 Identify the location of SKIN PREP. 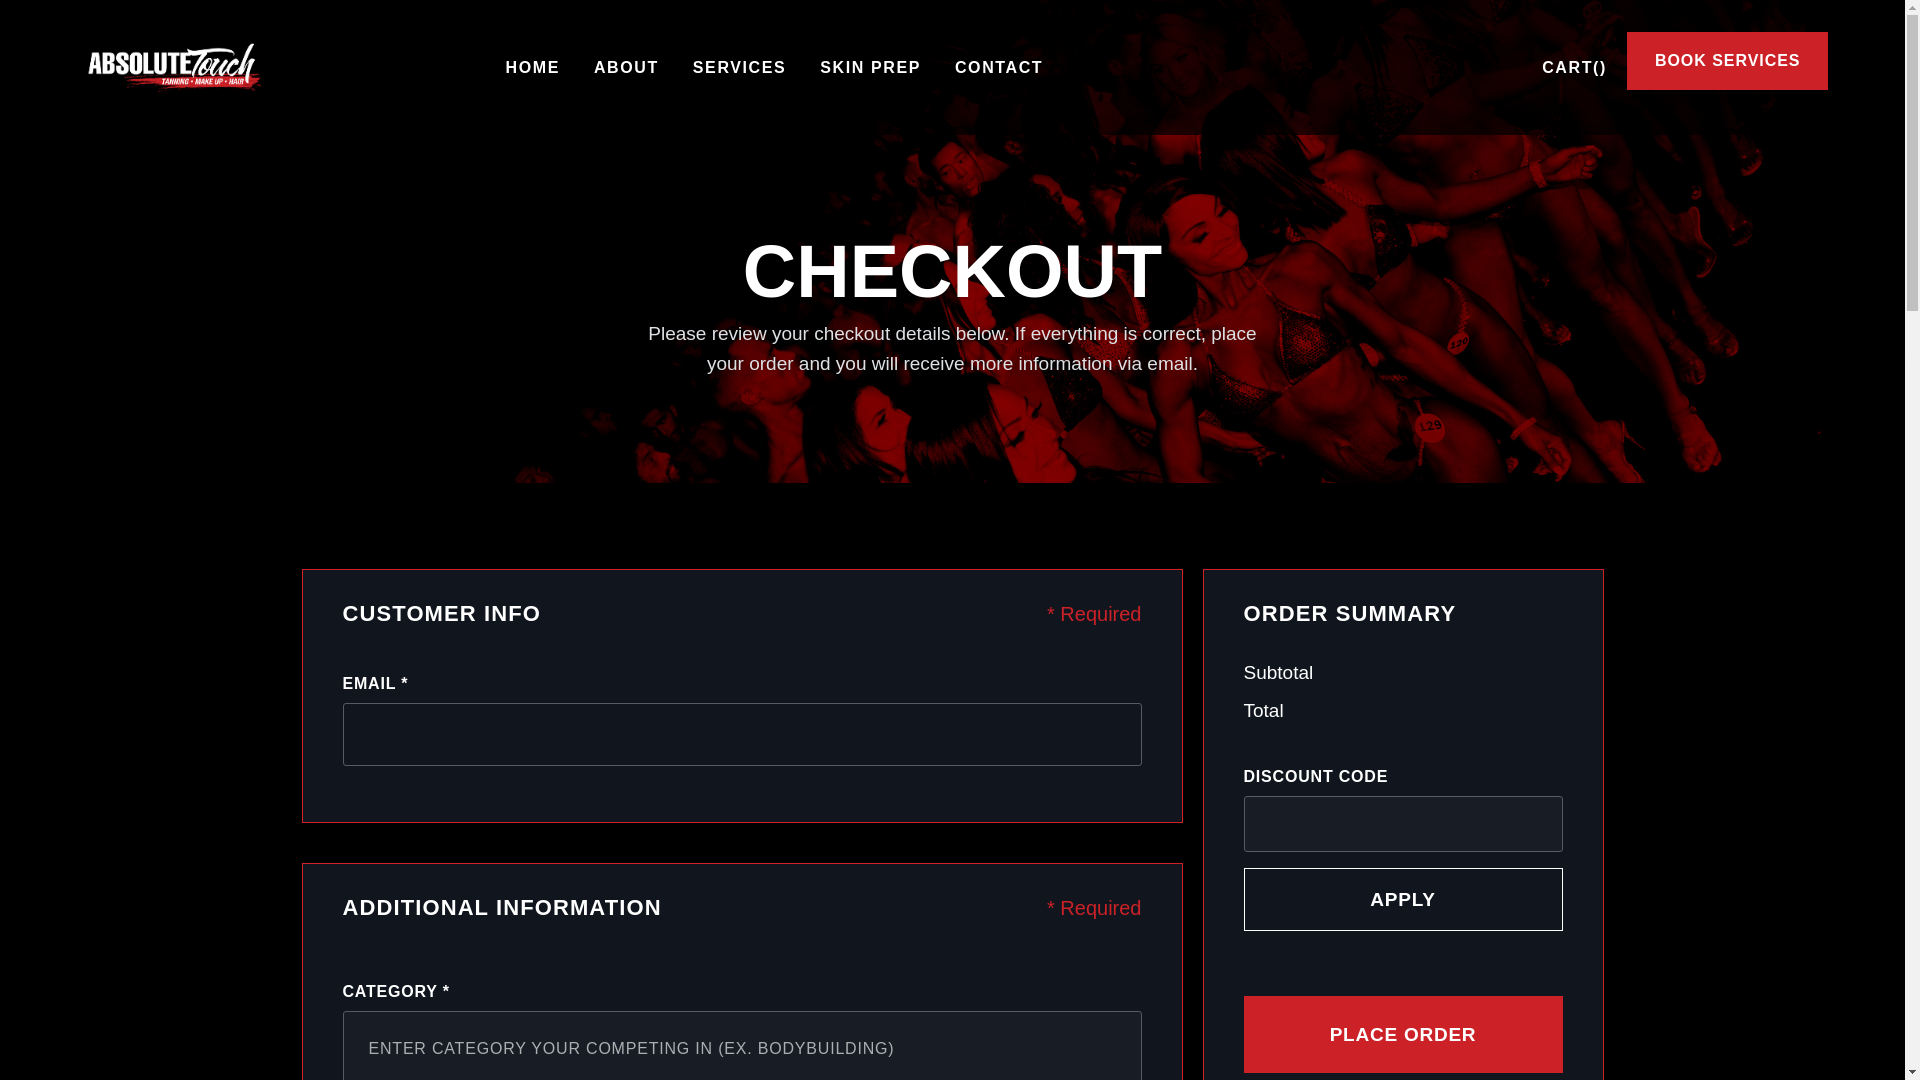
(870, 68).